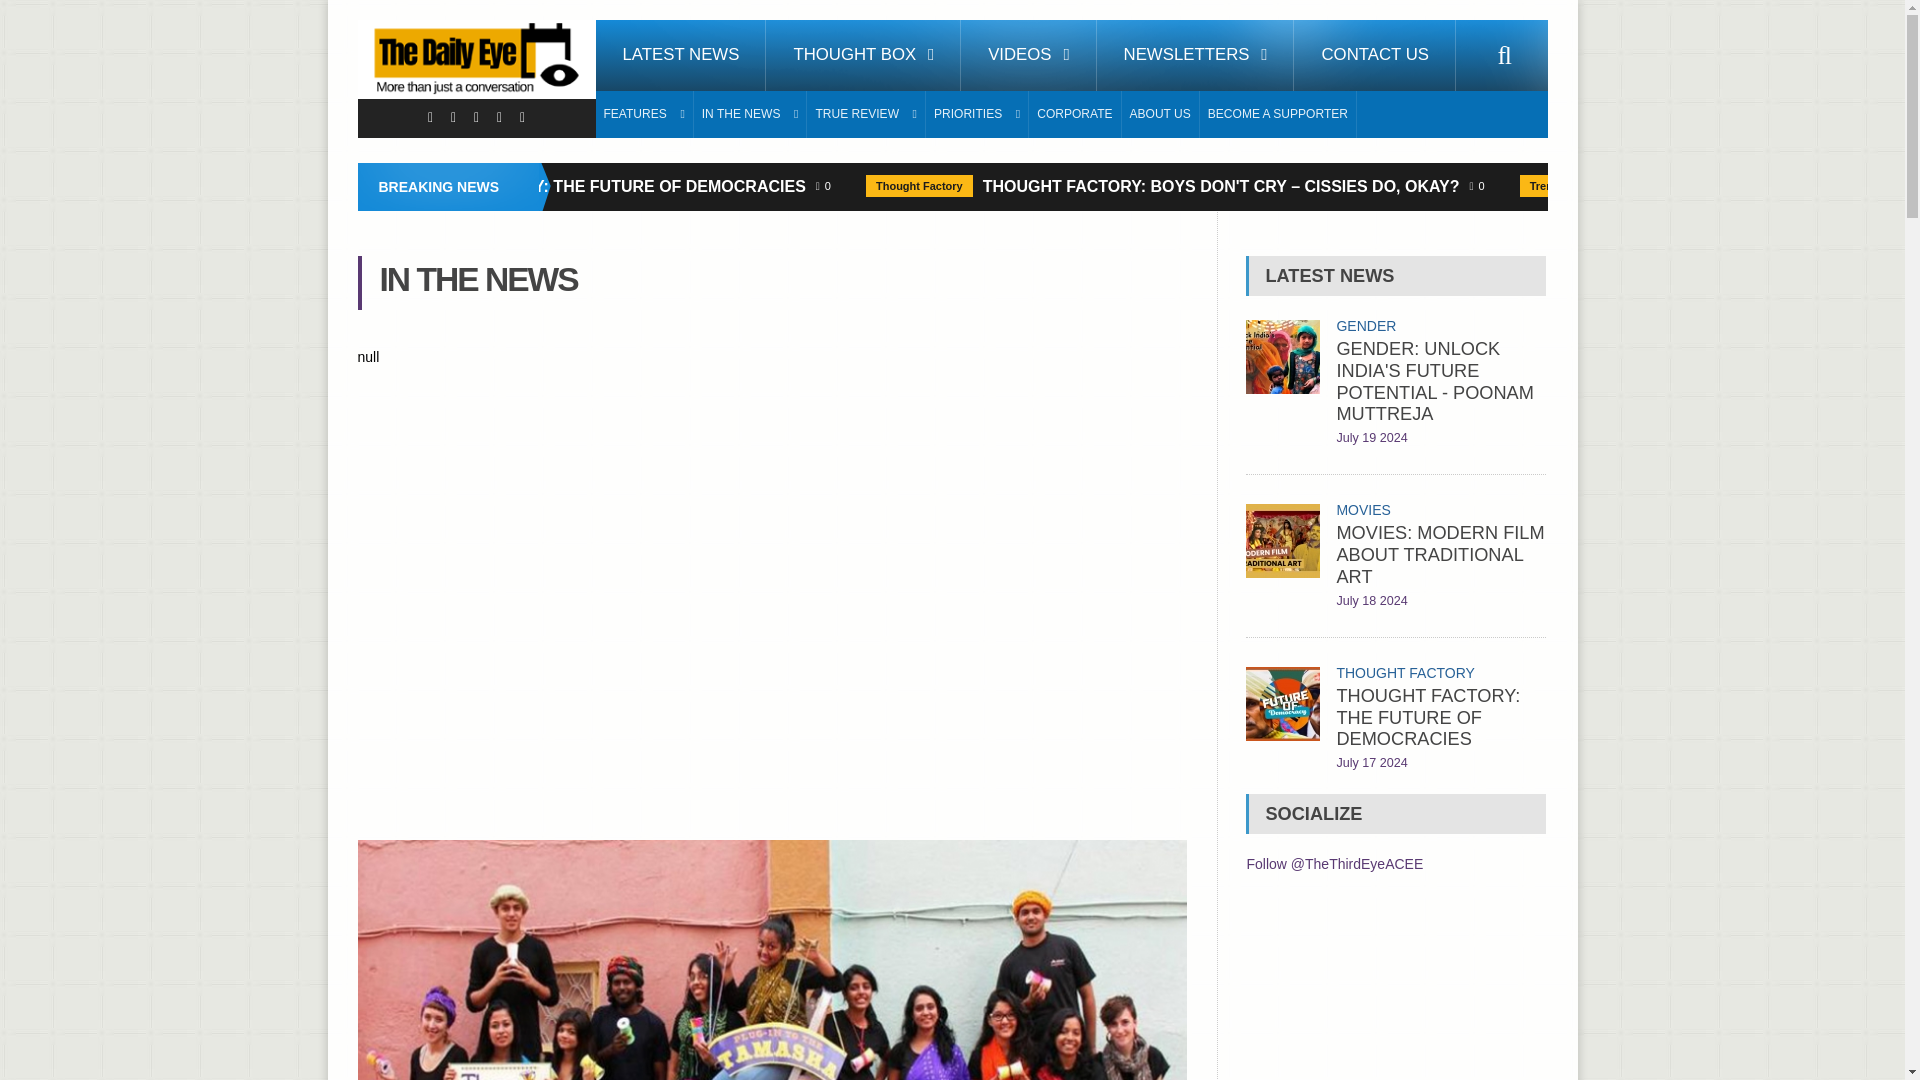 Image resolution: width=1920 pixels, height=1080 pixels. Describe the element at coordinates (864, 55) in the screenshot. I see `THOUGHT BOX` at that location.